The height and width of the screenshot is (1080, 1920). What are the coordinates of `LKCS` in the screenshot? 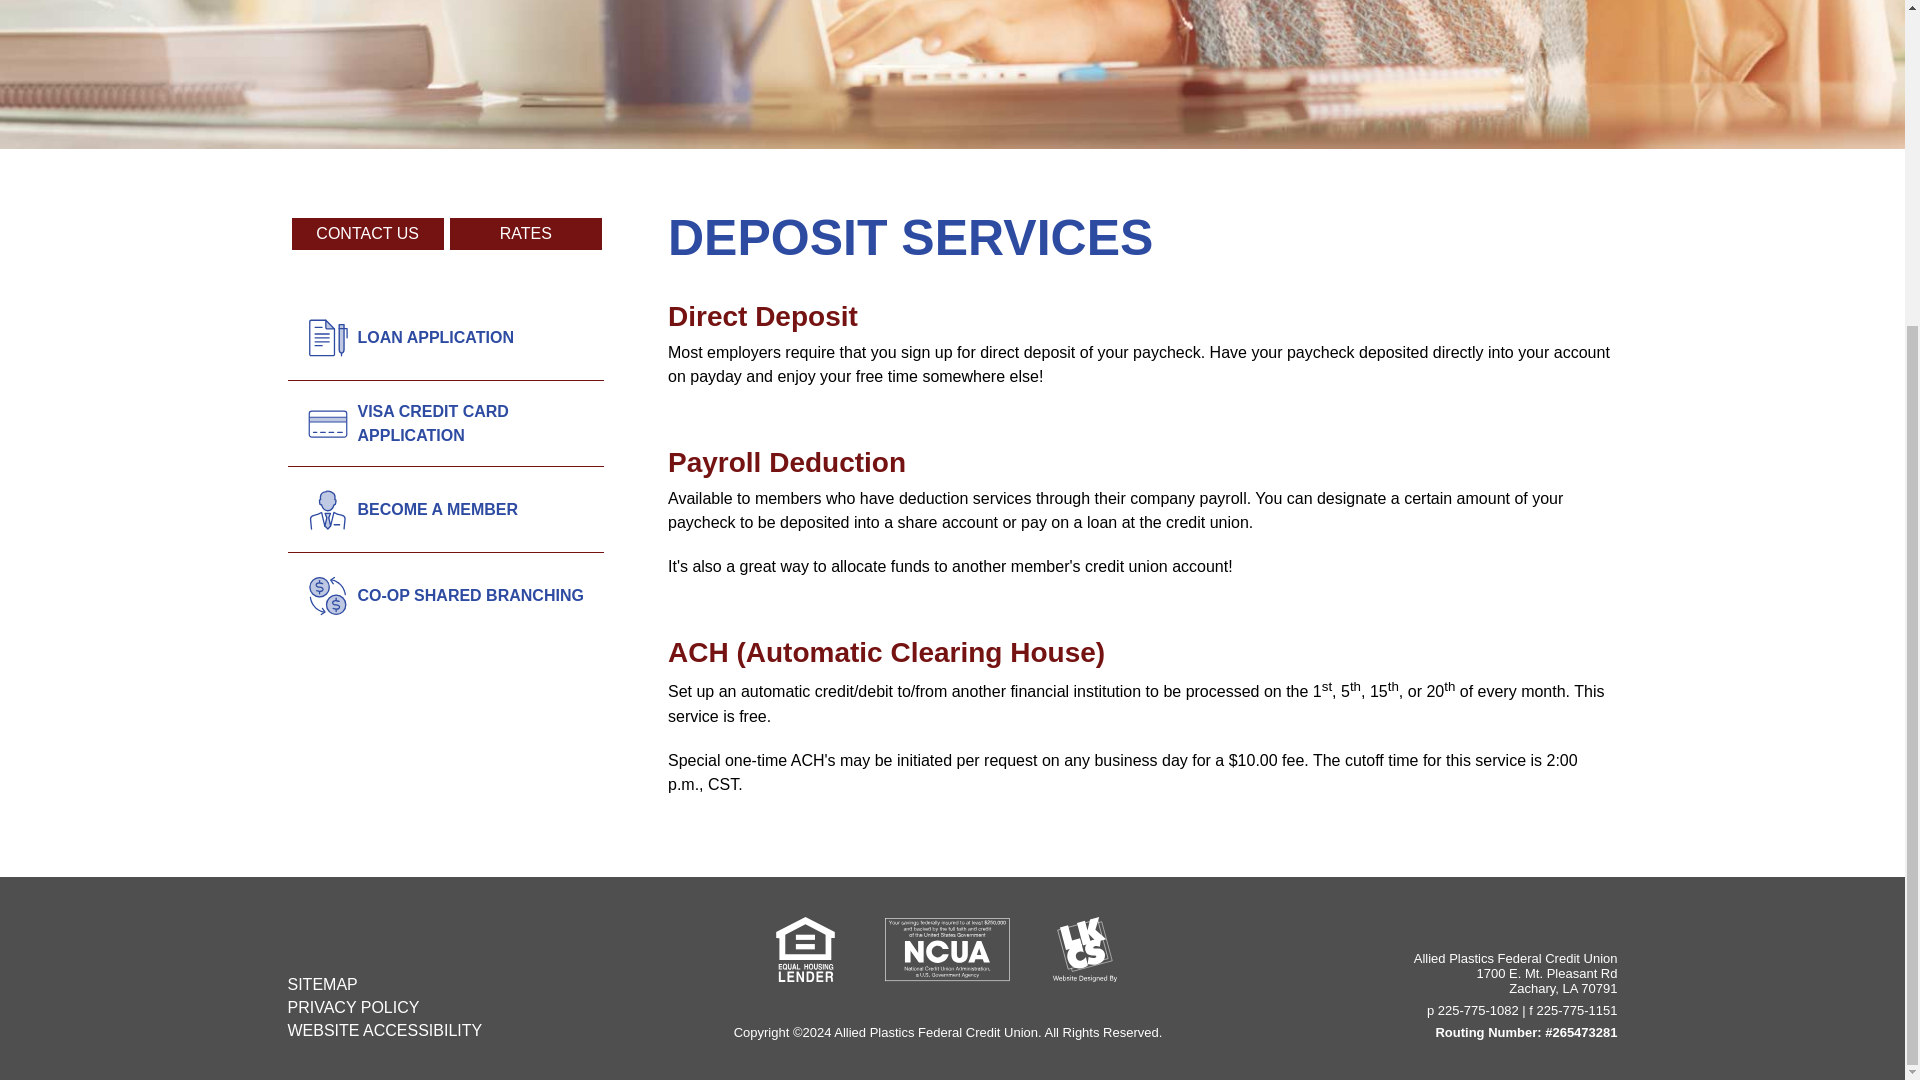 It's located at (1084, 948).